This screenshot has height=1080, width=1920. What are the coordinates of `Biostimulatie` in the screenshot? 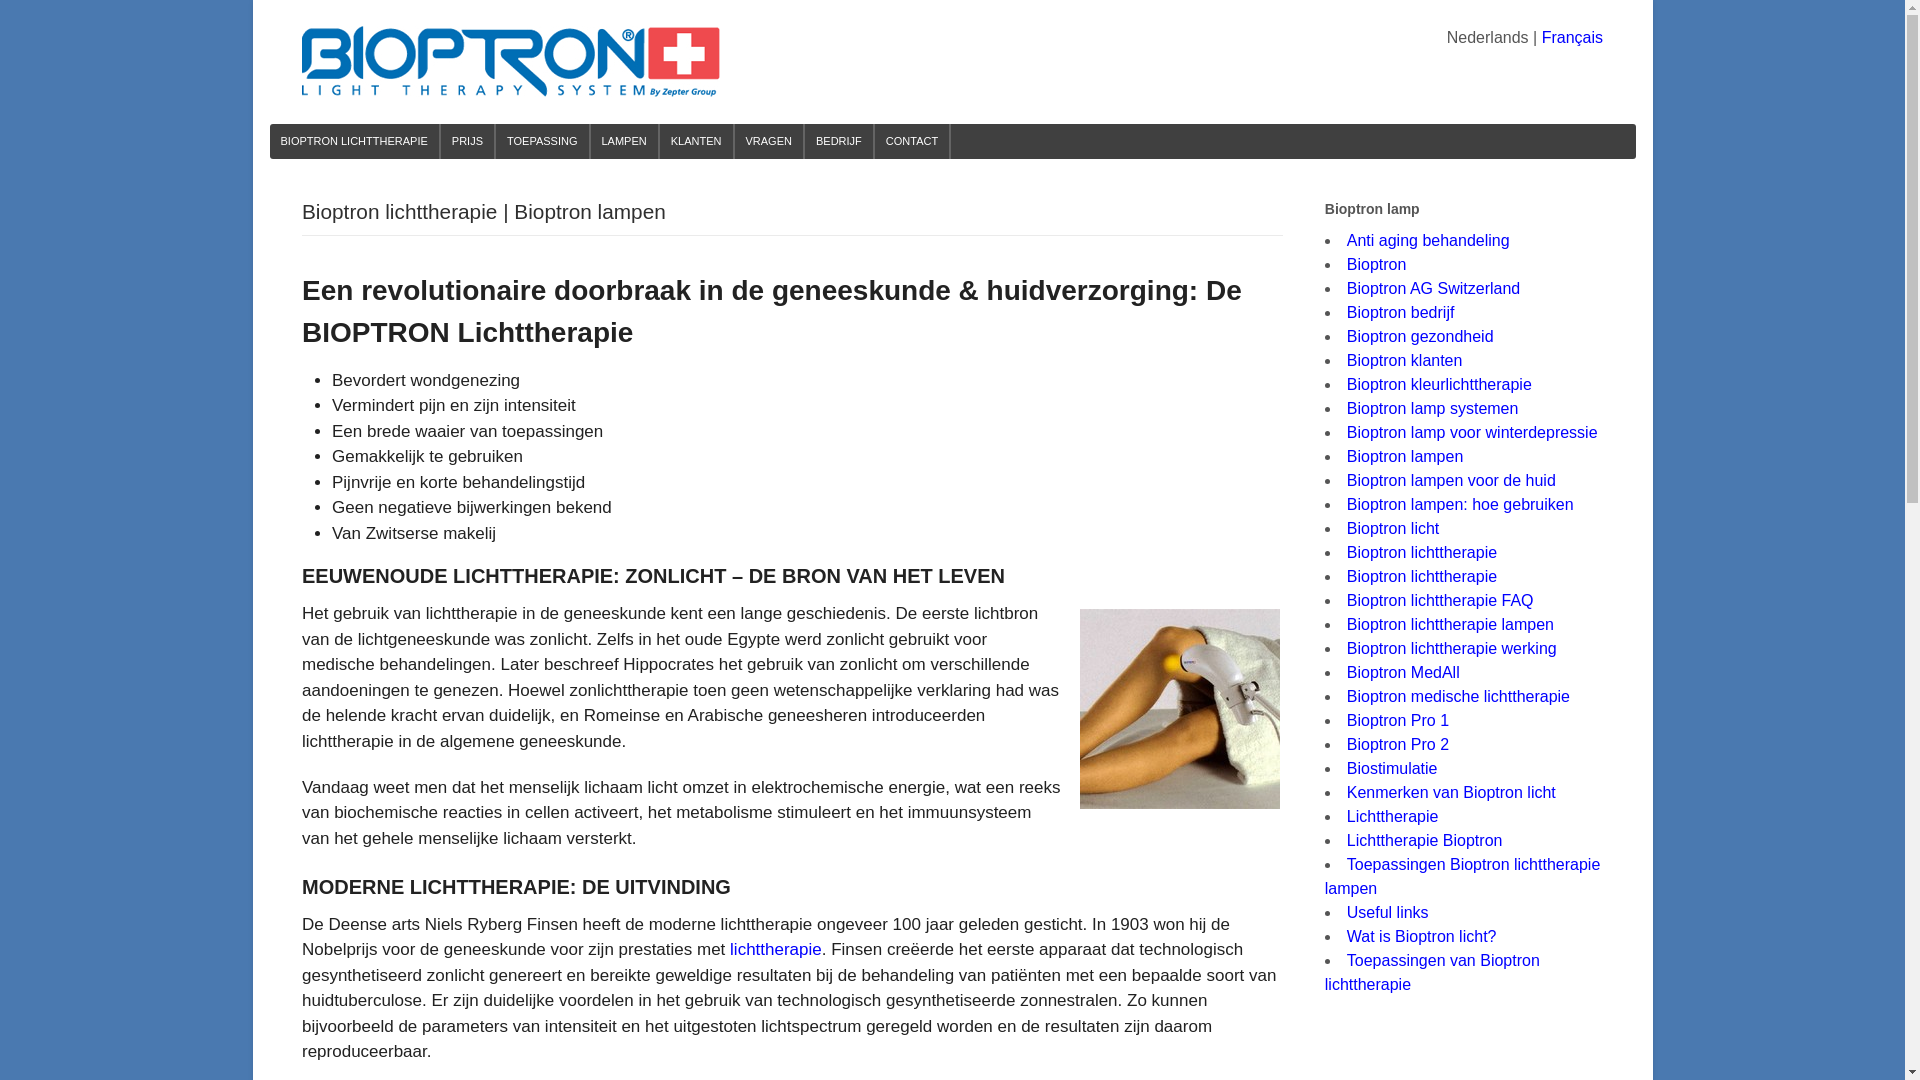 It's located at (1392, 768).